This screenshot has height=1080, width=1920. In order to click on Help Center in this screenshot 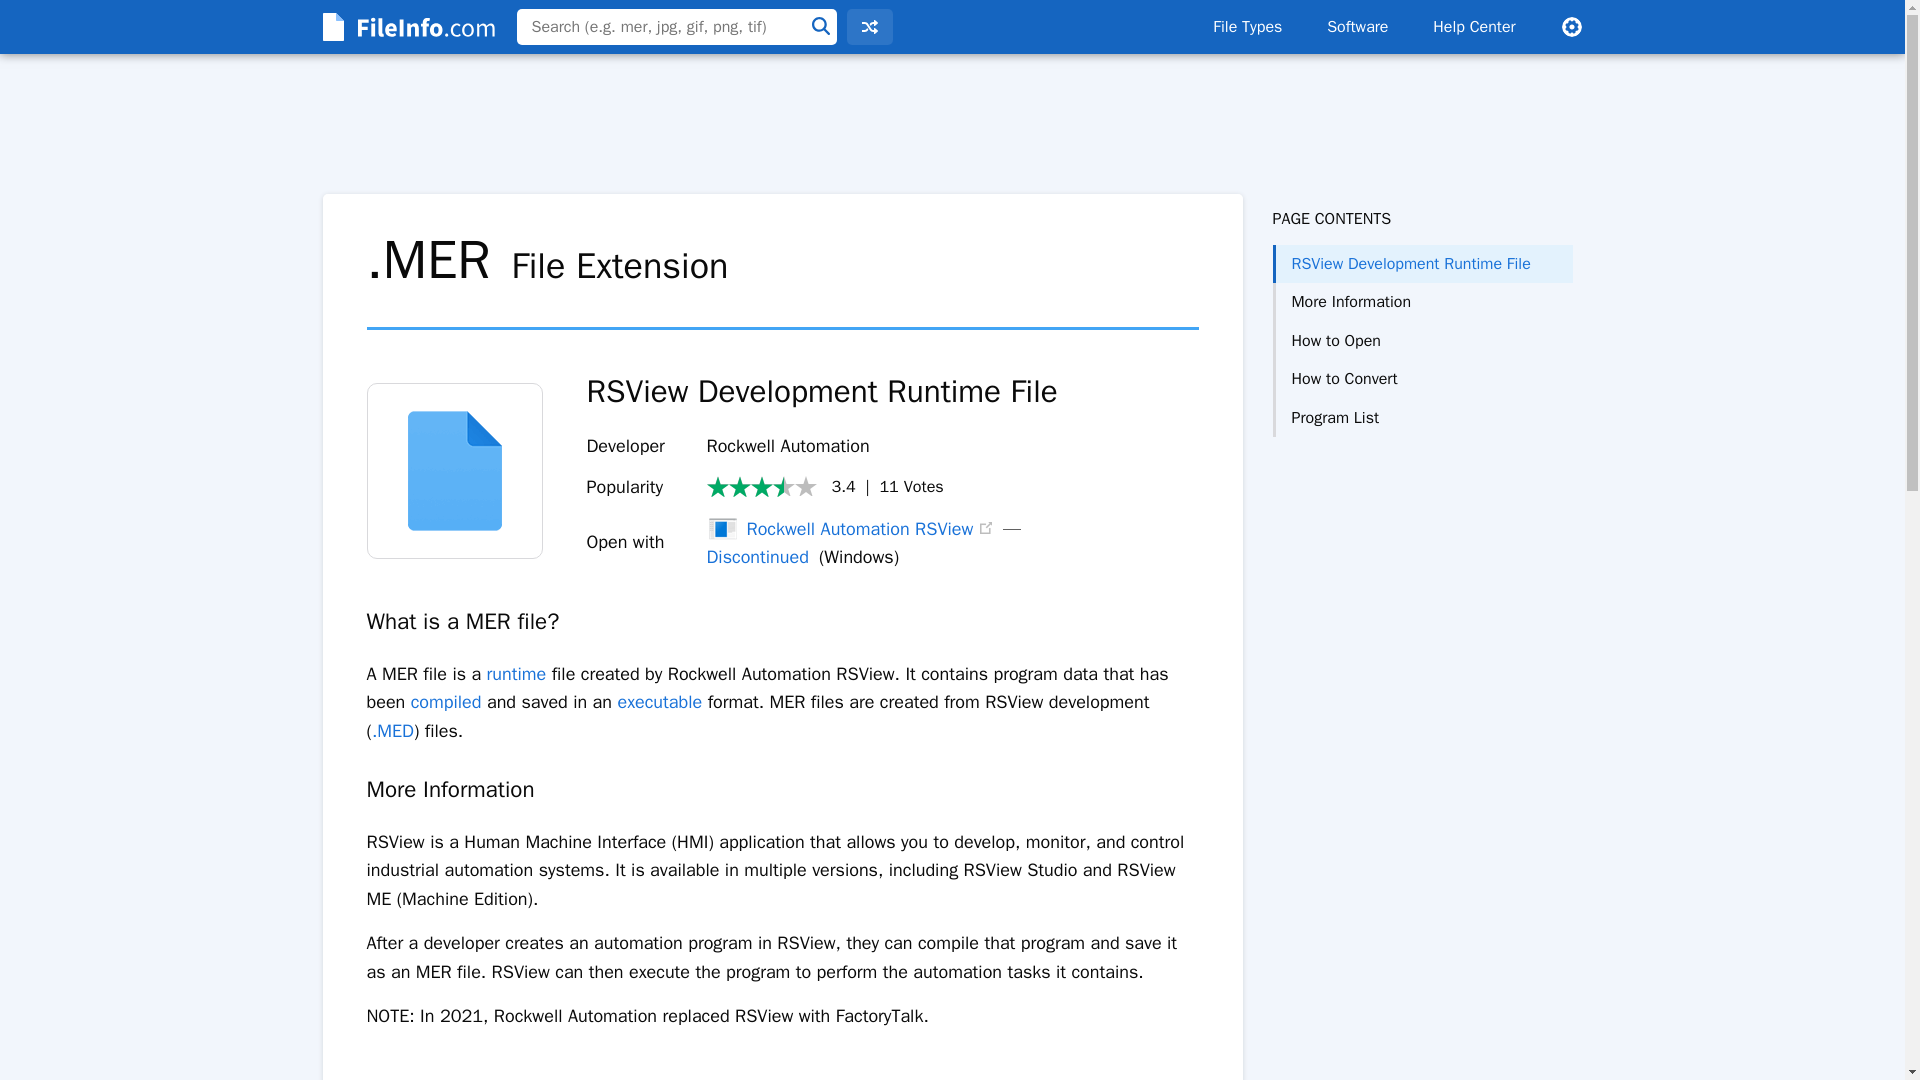, I will do `click(1474, 27)`.